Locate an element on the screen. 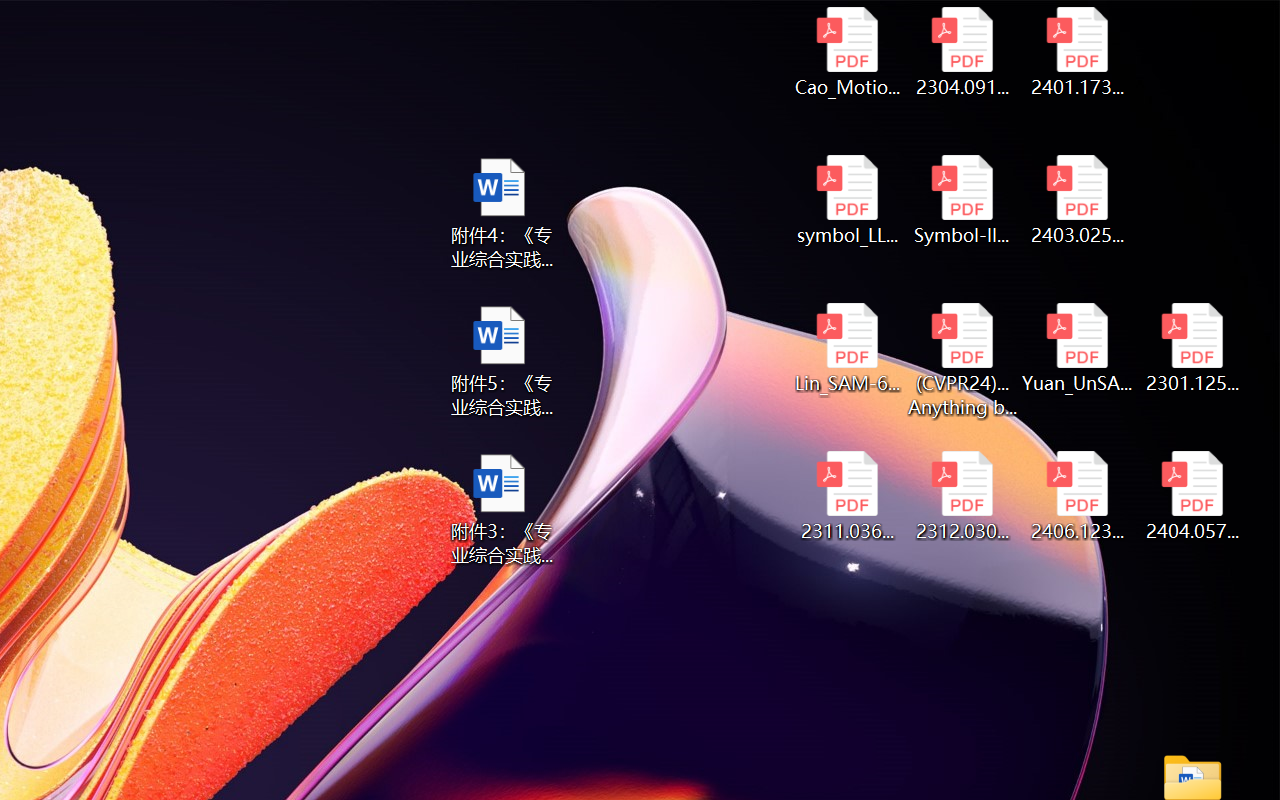 The image size is (1280, 800). symbol_LLM.pdf is located at coordinates (846, 200).